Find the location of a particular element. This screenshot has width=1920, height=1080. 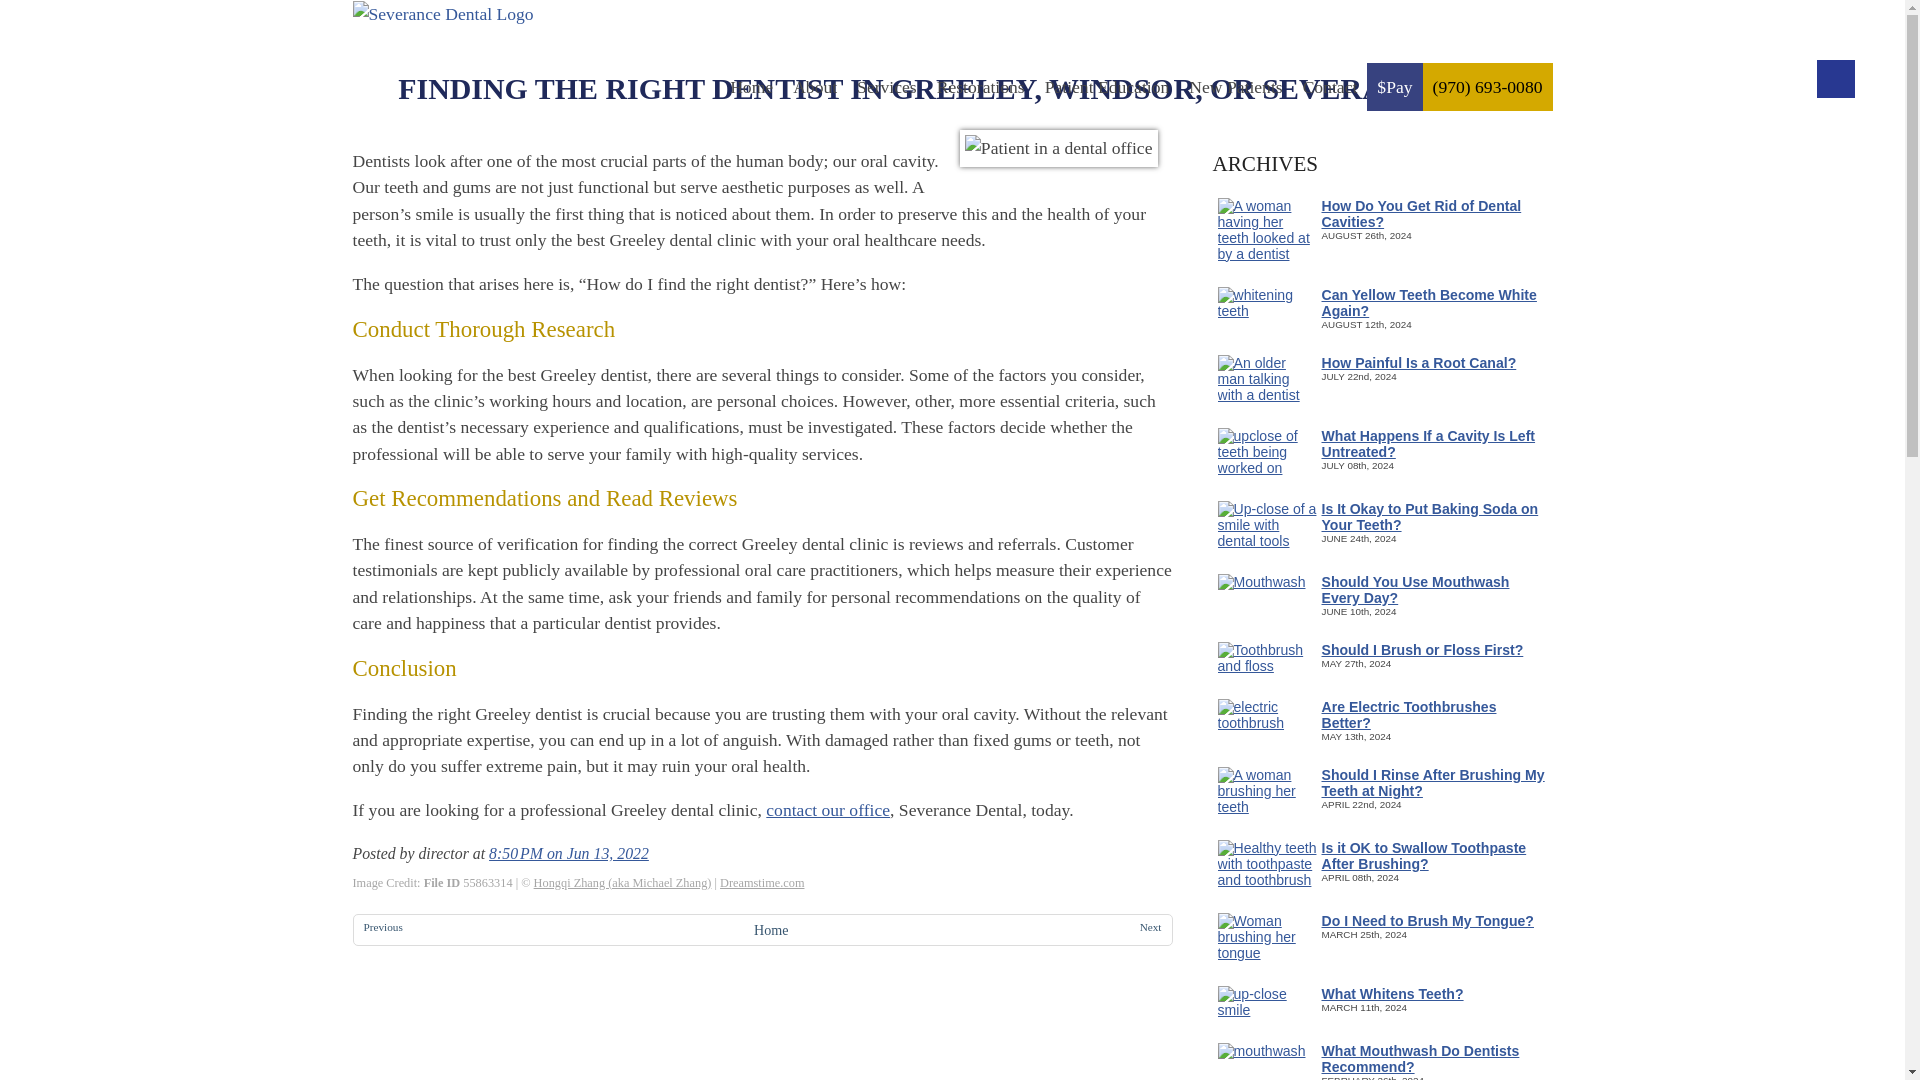

Services is located at coordinates (886, 86).